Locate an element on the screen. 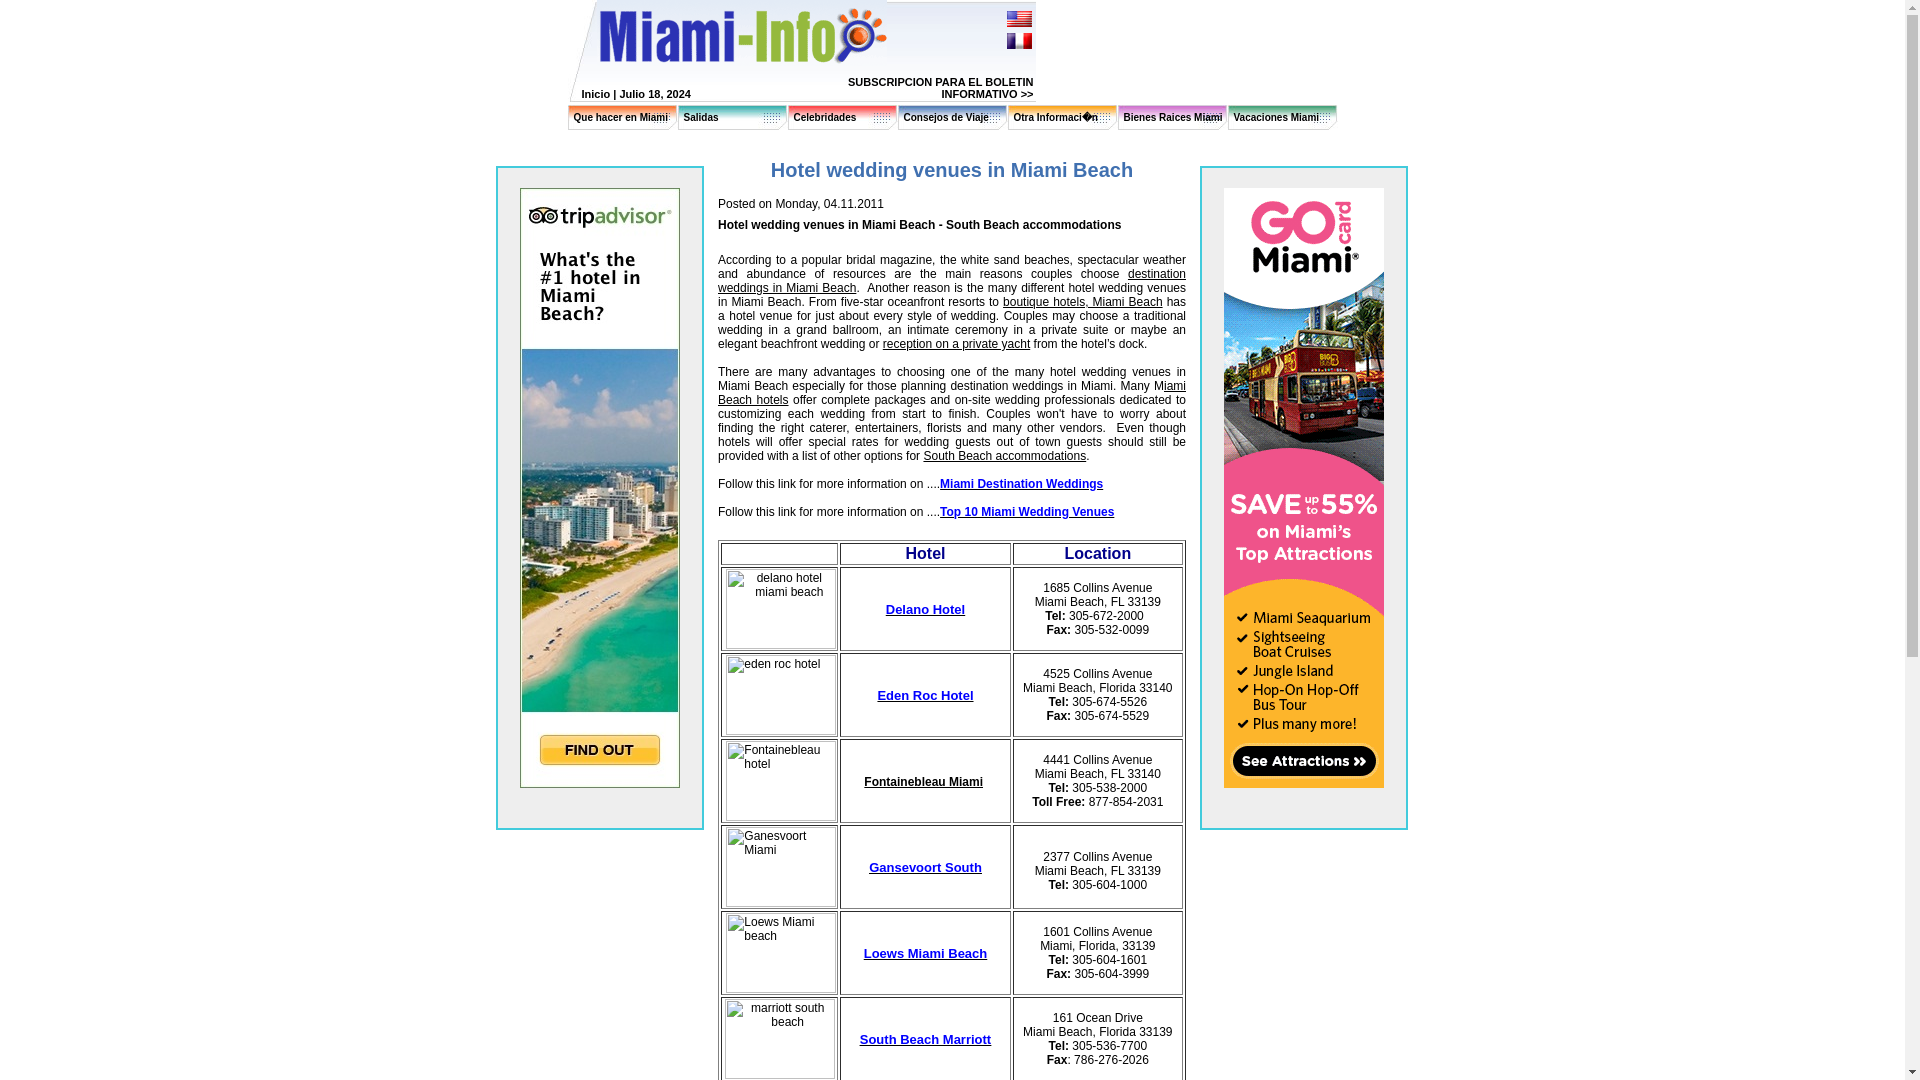 The image size is (1920, 1080). Bienes Raices Miami is located at coordinates (1173, 118).